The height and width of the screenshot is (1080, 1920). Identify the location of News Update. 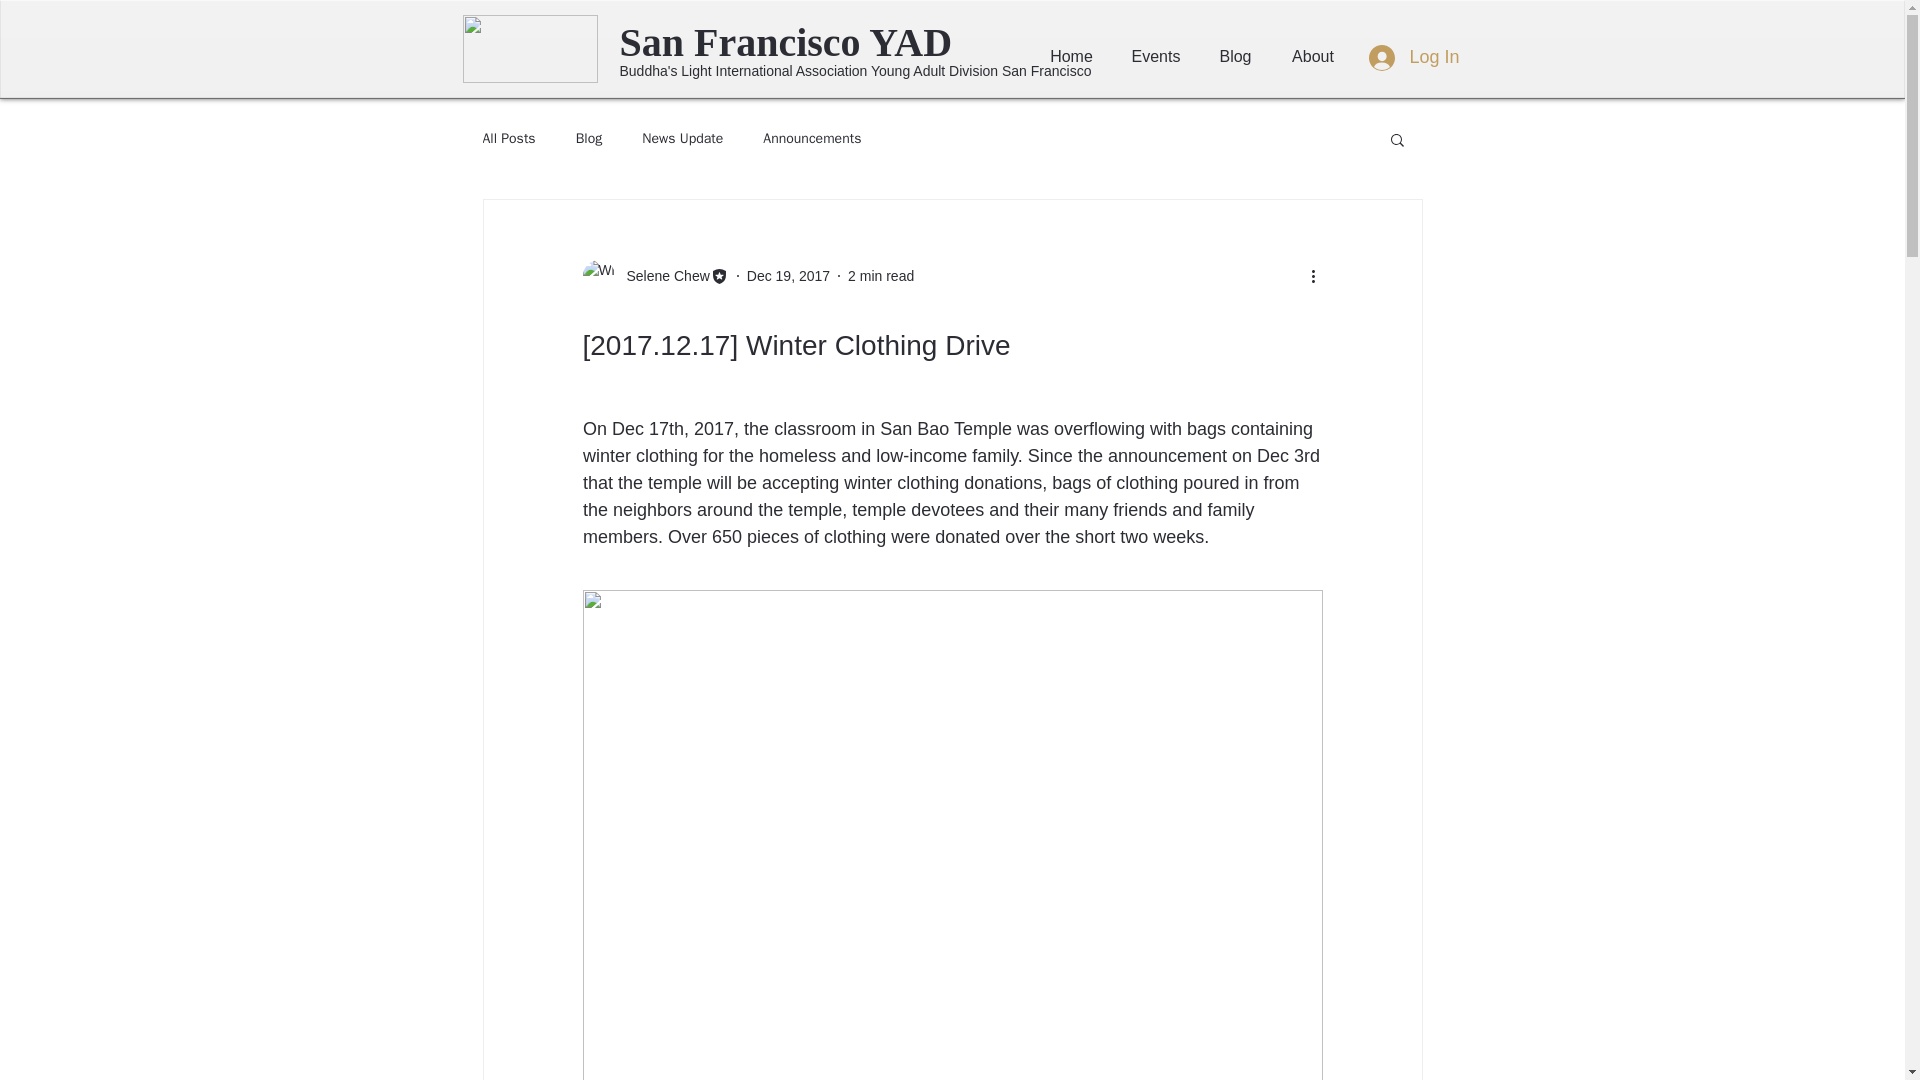
(682, 138).